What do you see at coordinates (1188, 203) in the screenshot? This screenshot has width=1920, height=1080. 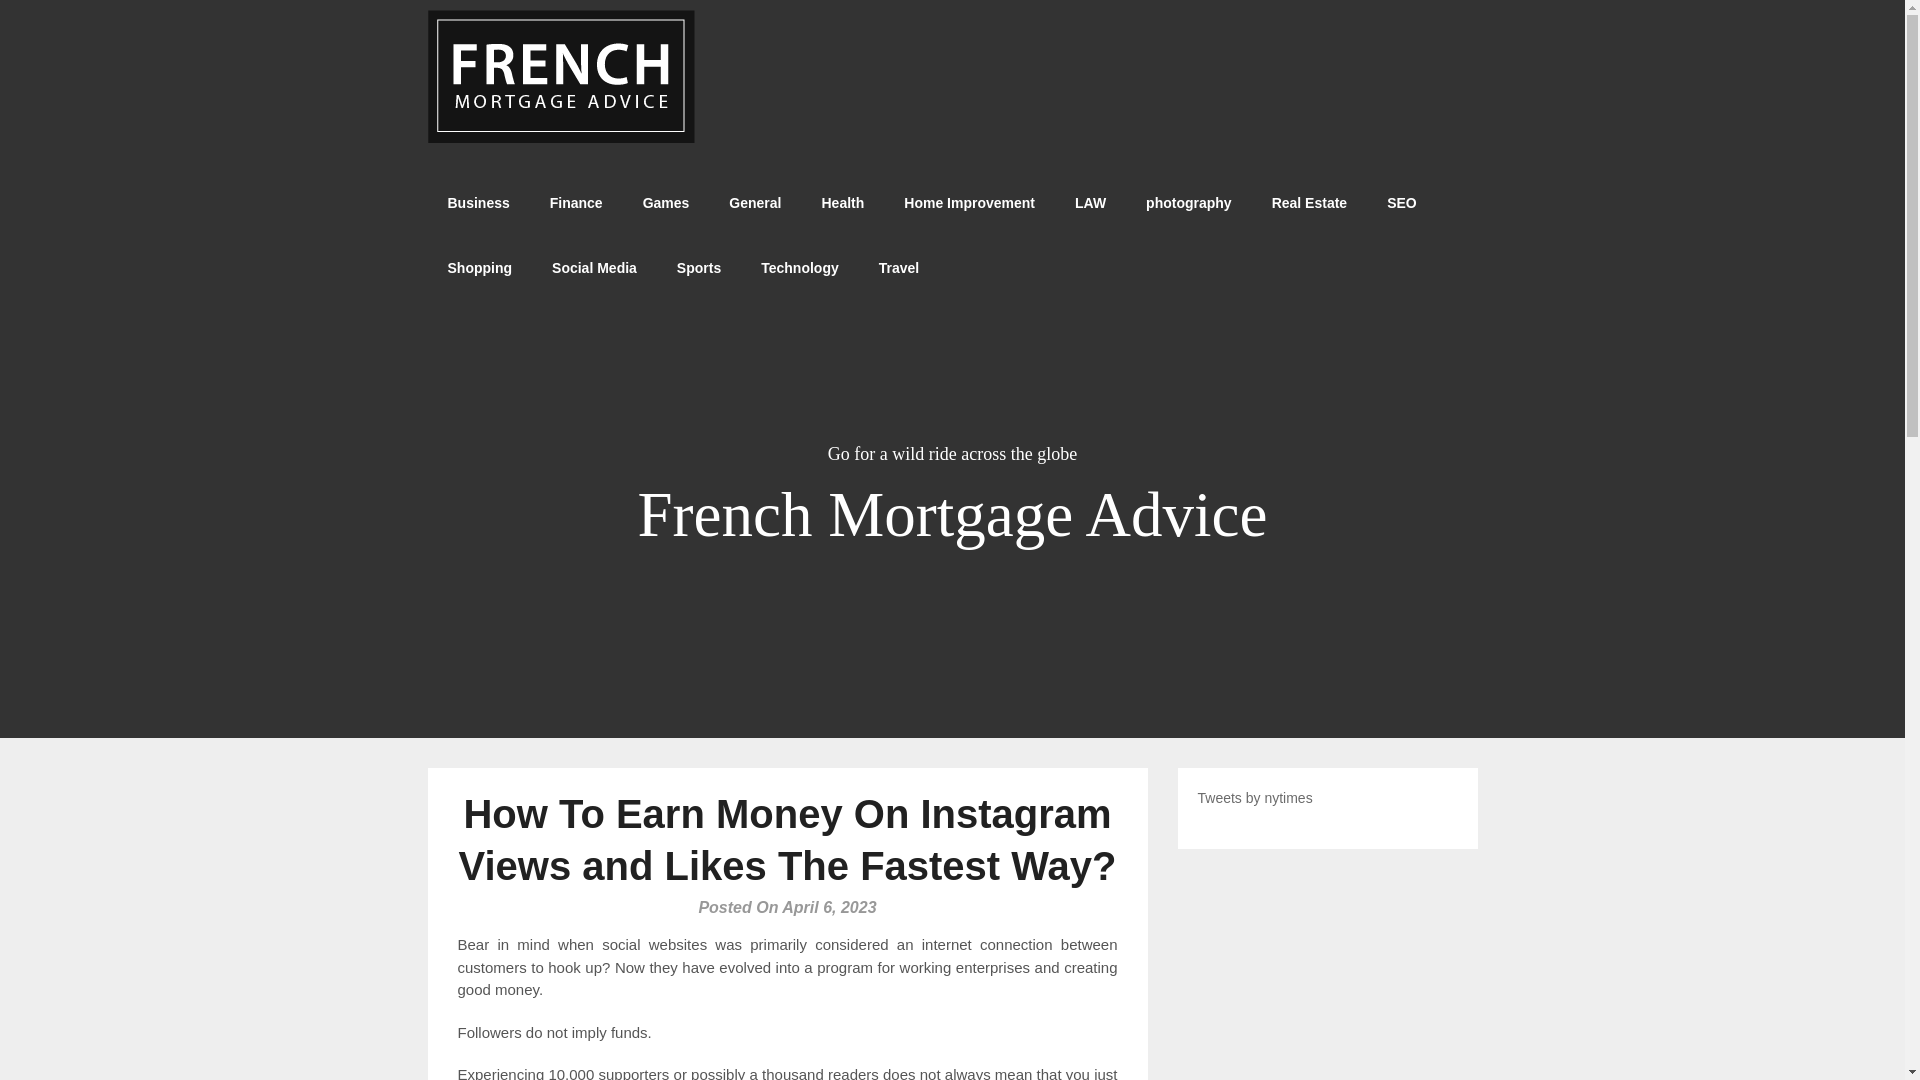 I see `photography` at bounding box center [1188, 203].